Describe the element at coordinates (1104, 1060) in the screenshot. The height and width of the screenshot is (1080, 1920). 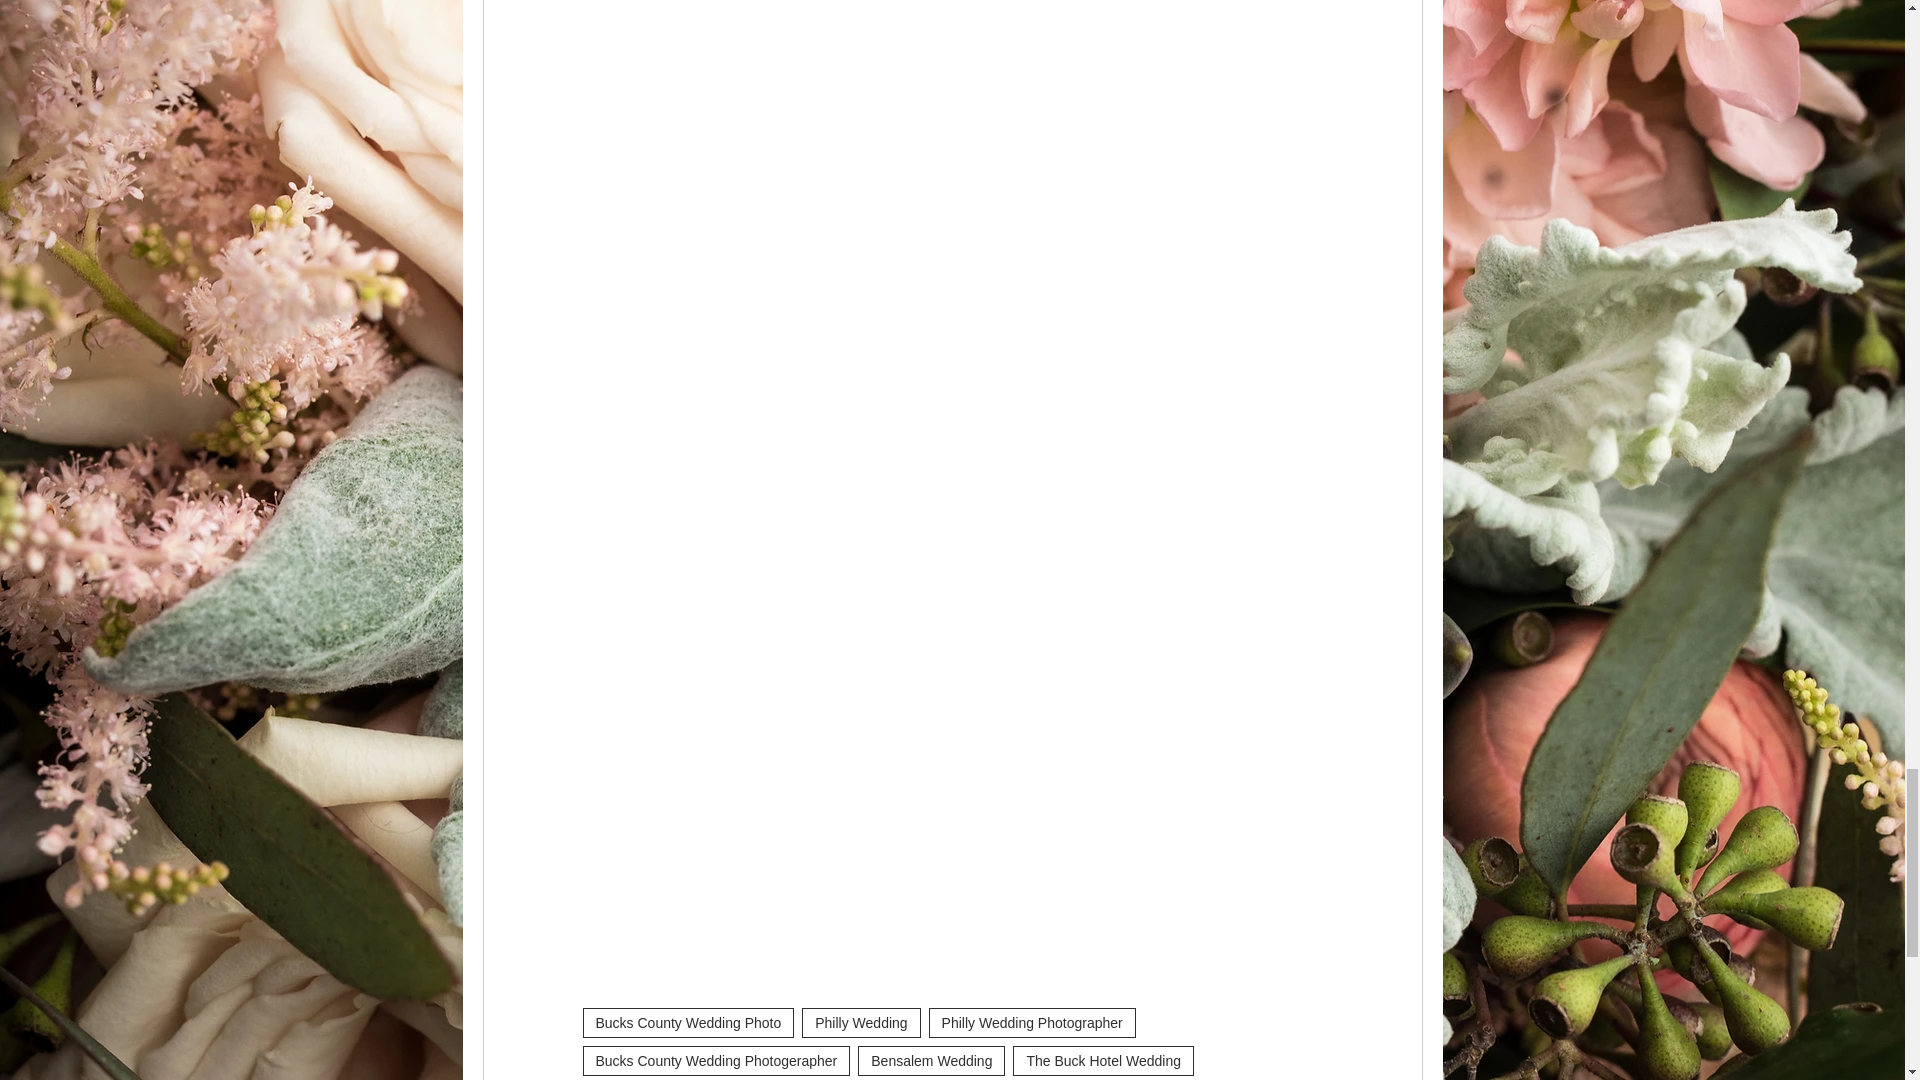
I see `The Buck Hotel Wedding` at that location.